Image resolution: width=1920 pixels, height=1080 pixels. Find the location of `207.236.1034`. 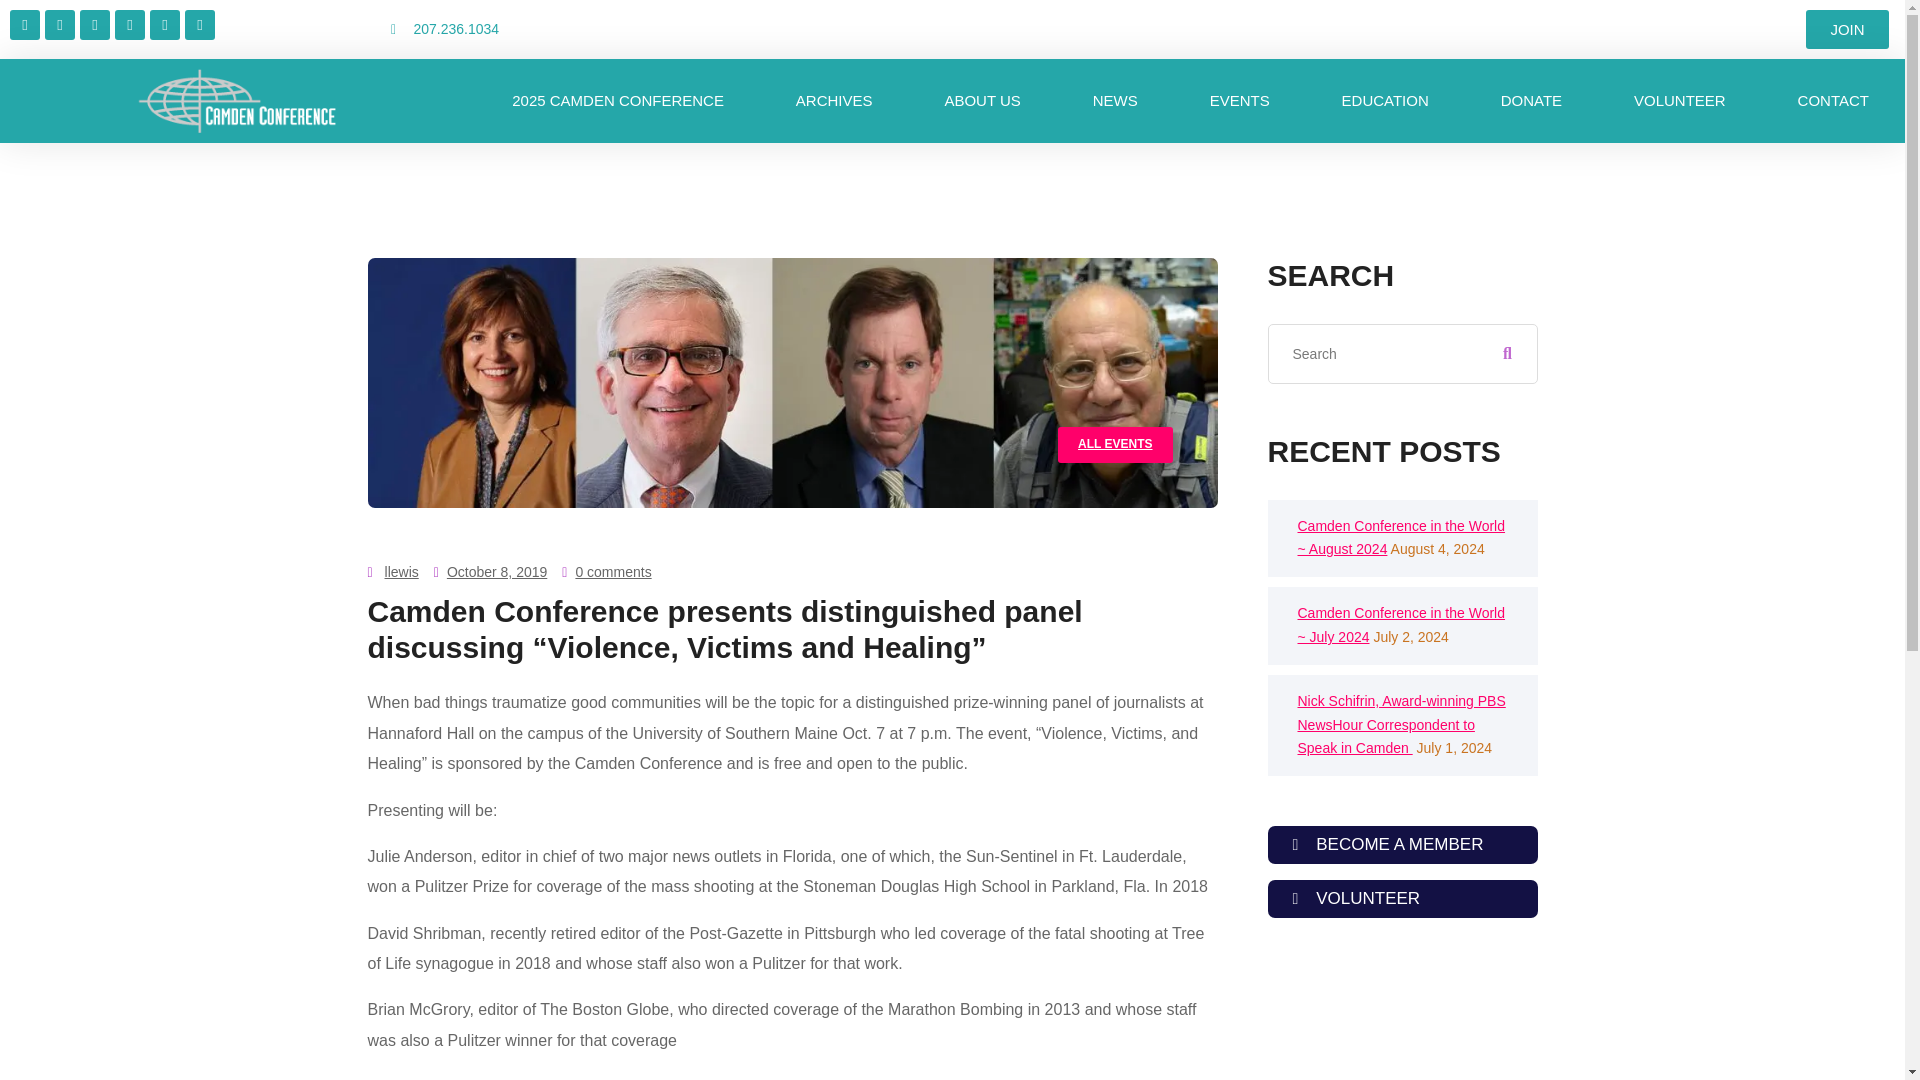

207.236.1034 is located at coordinates (572, 30).